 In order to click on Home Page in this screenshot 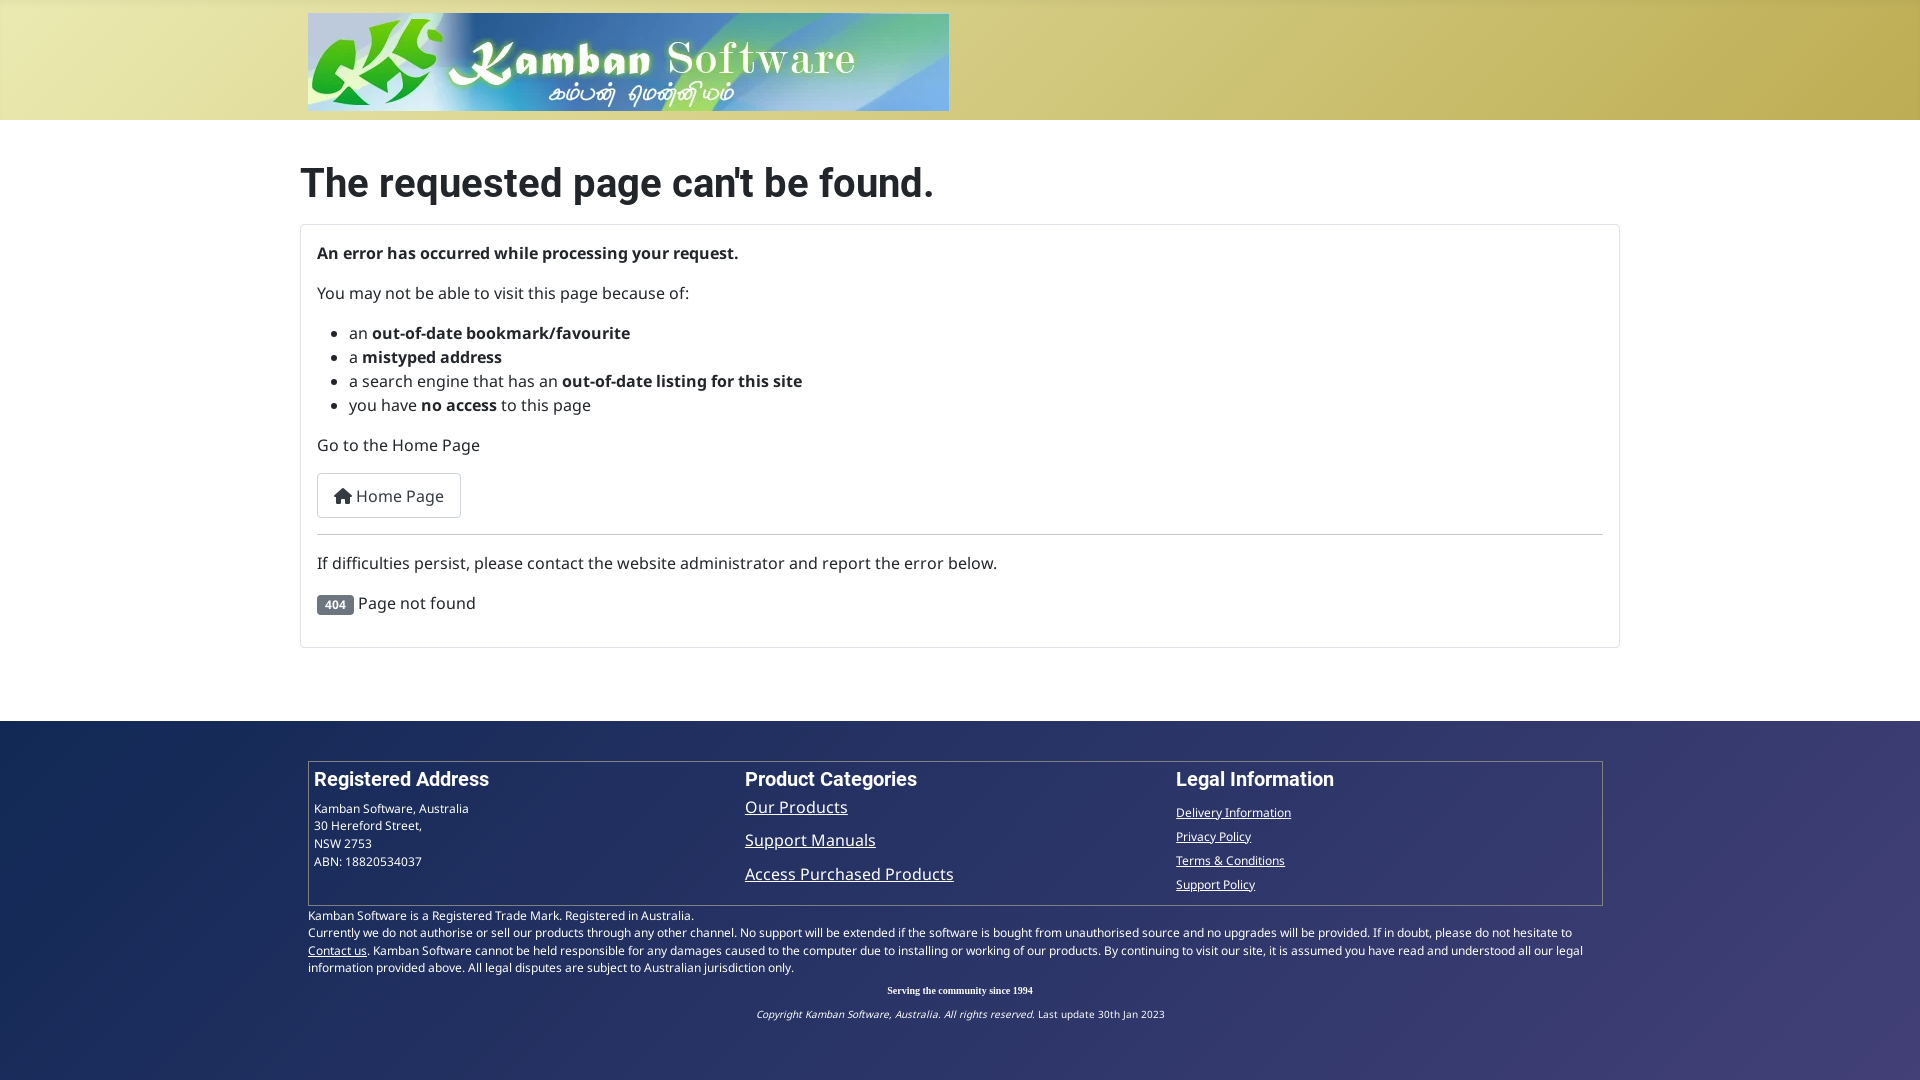, I will do `click(389, 496)`.